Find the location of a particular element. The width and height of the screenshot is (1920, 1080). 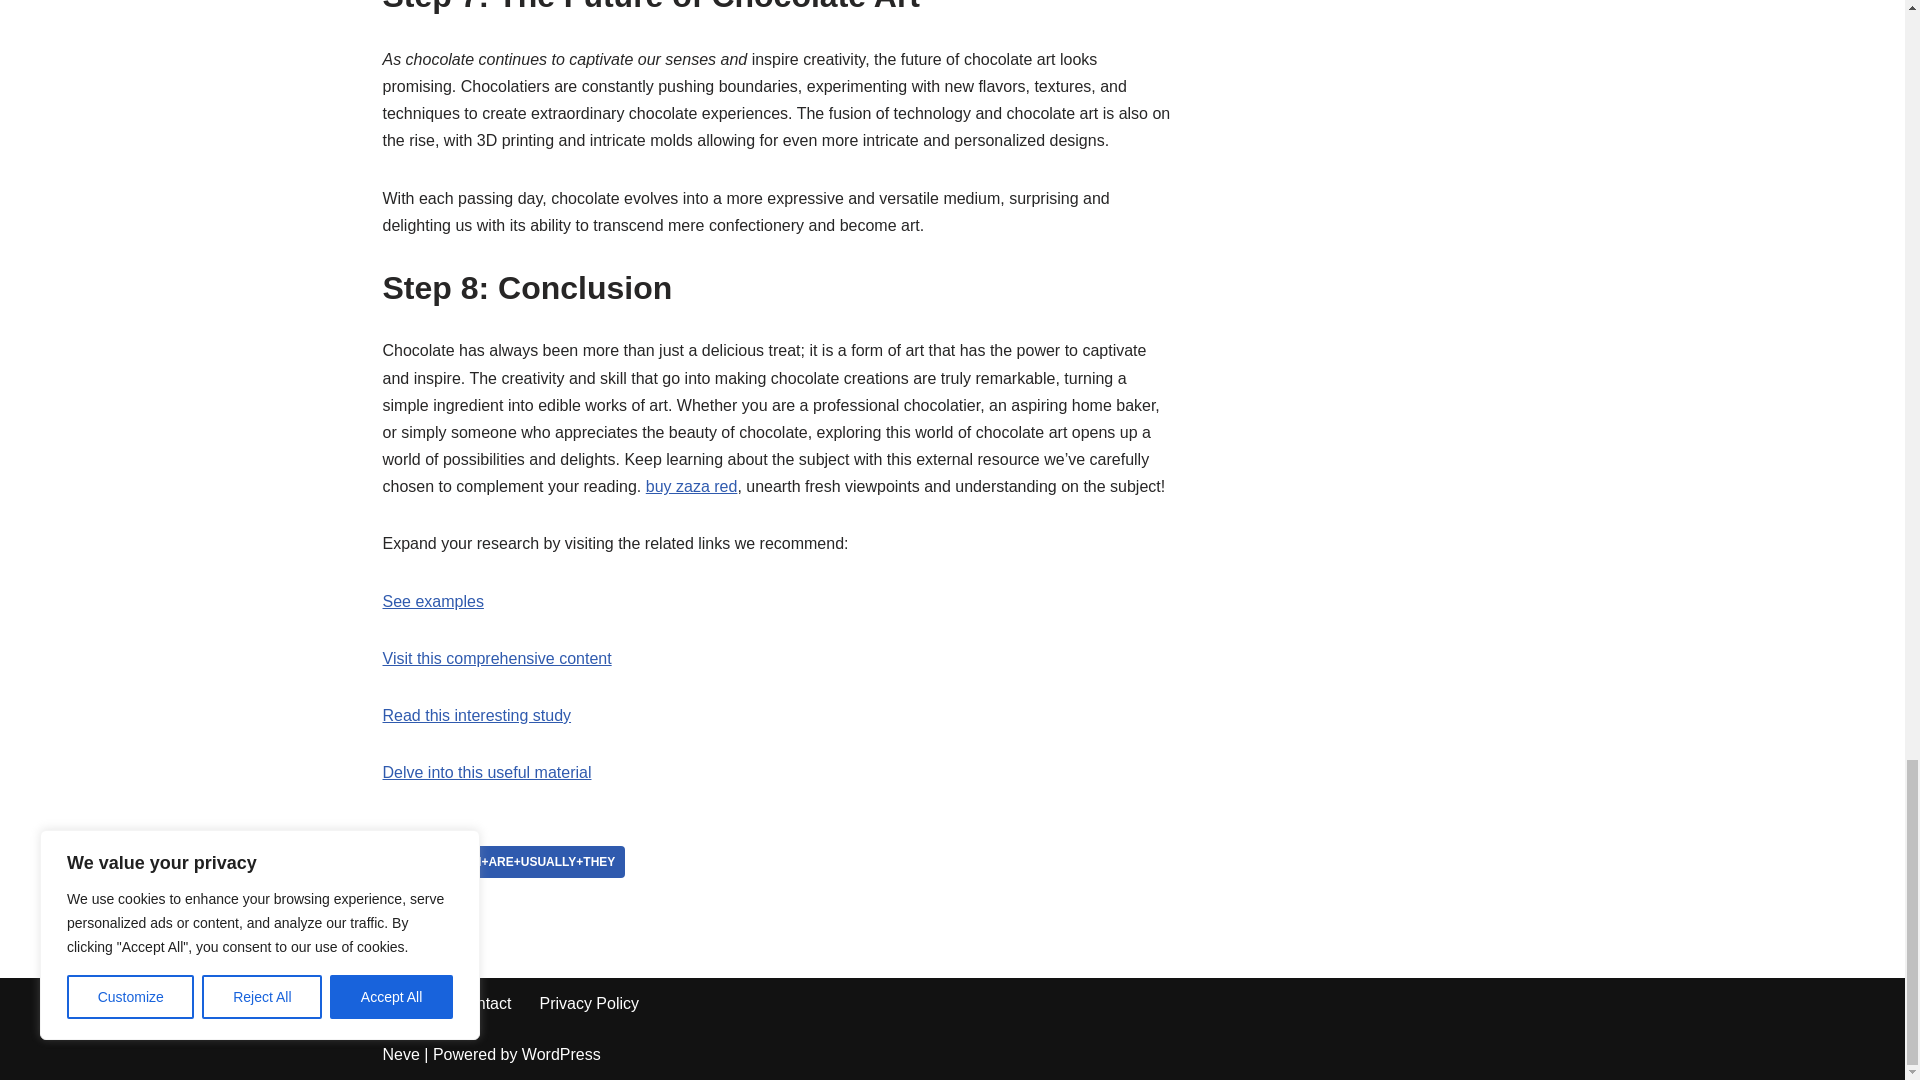

Read this interesting study is located at coordinates (476, 715).